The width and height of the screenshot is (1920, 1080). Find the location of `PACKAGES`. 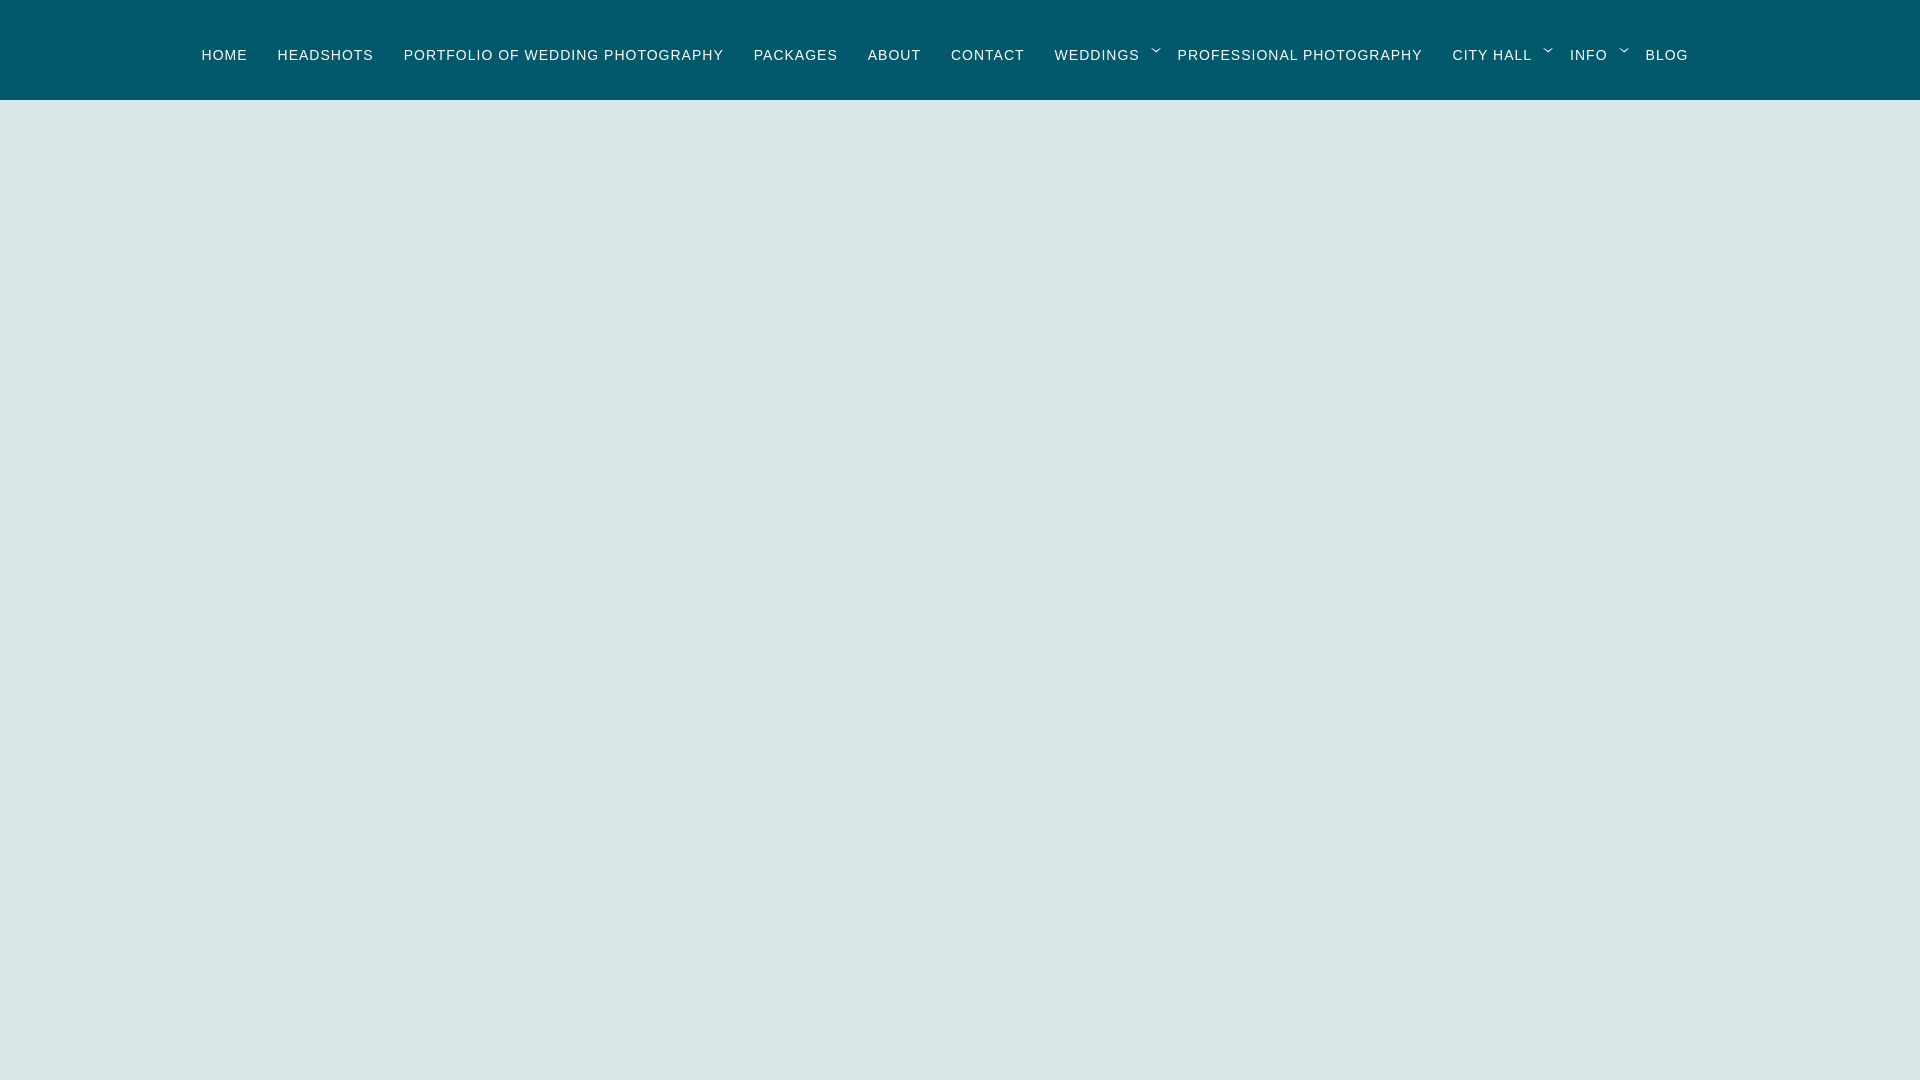

PACKAGES is located at coordinates (796, 54).